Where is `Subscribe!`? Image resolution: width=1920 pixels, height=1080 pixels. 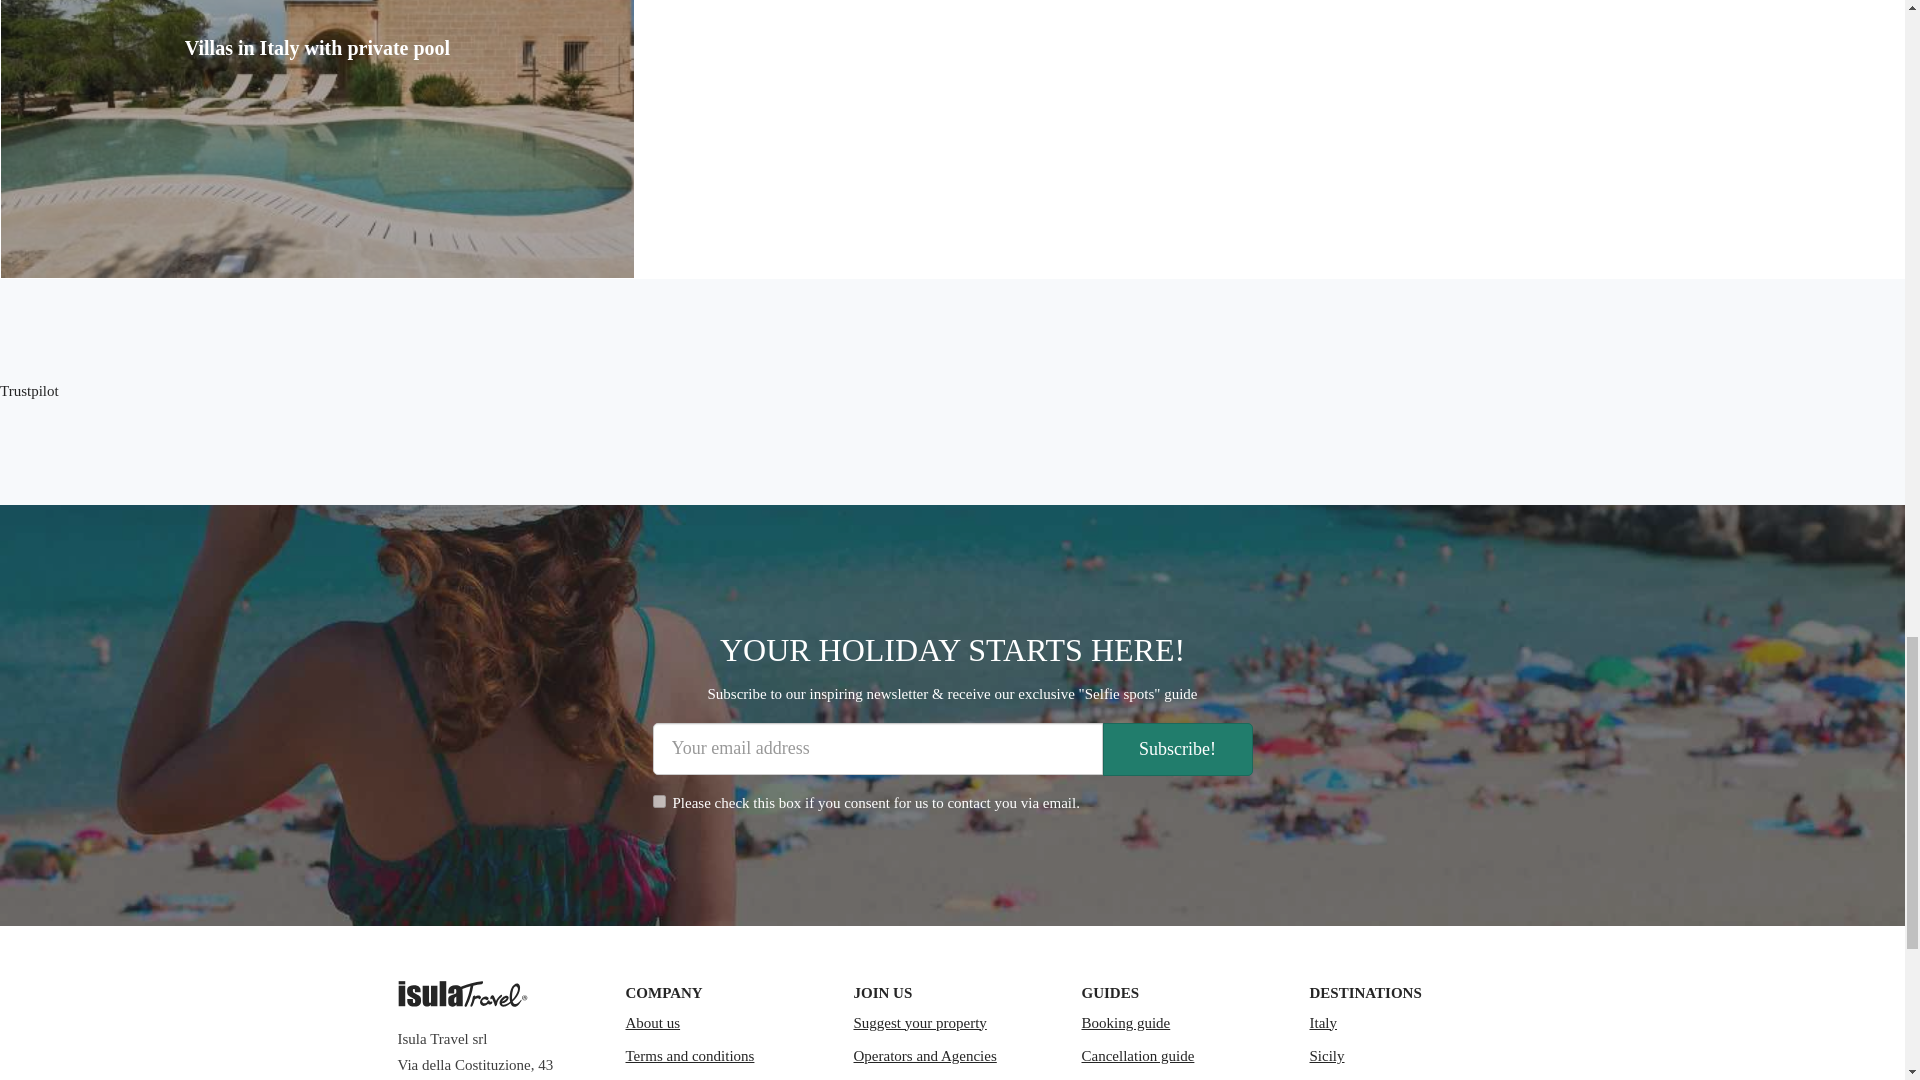
Subscribe! is located at coordinates (1176, 749).